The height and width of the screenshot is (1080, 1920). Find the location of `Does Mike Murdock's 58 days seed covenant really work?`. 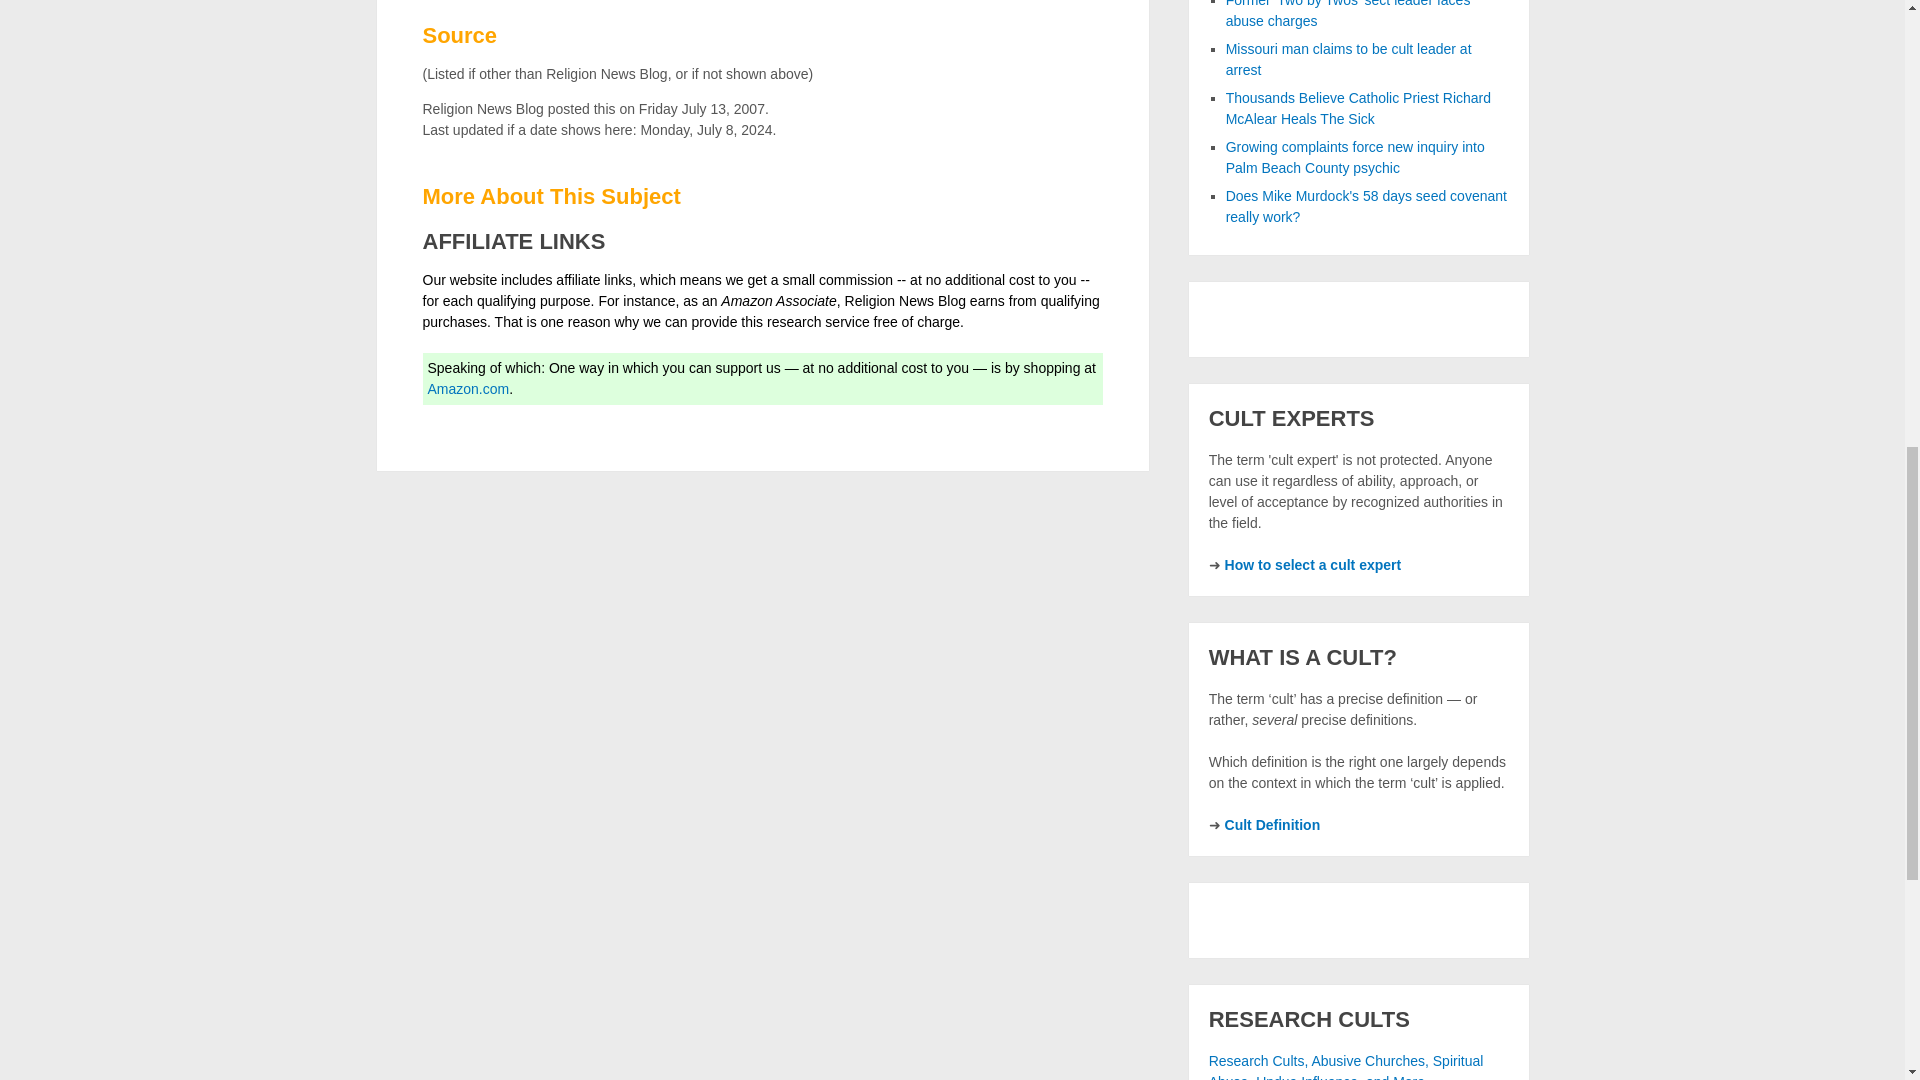

Does Mike Murdock's 58 days seed covenant really work? is located at coordinates (1366, 206).